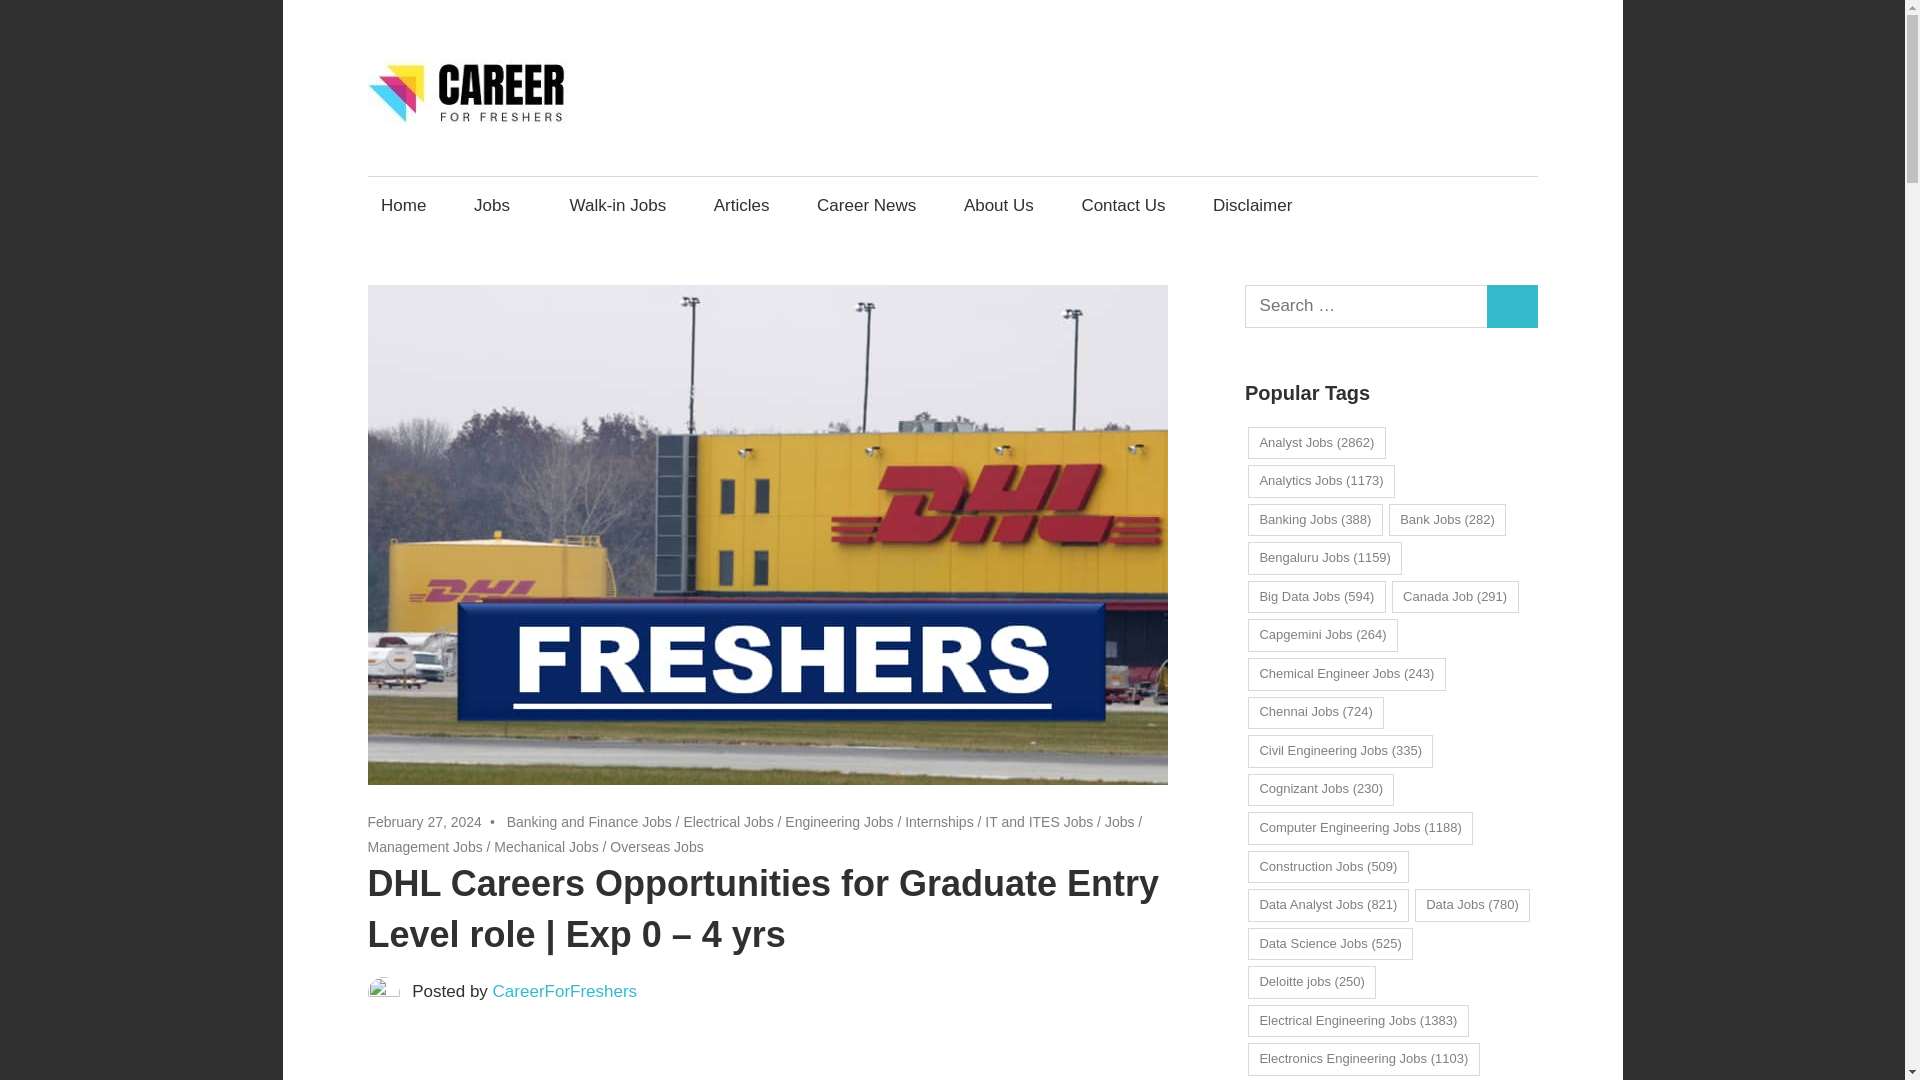 The height and width of the screenshot is (1080, 1920). I want to click on View all posts by CareerForFreshers, so click(565, 991).